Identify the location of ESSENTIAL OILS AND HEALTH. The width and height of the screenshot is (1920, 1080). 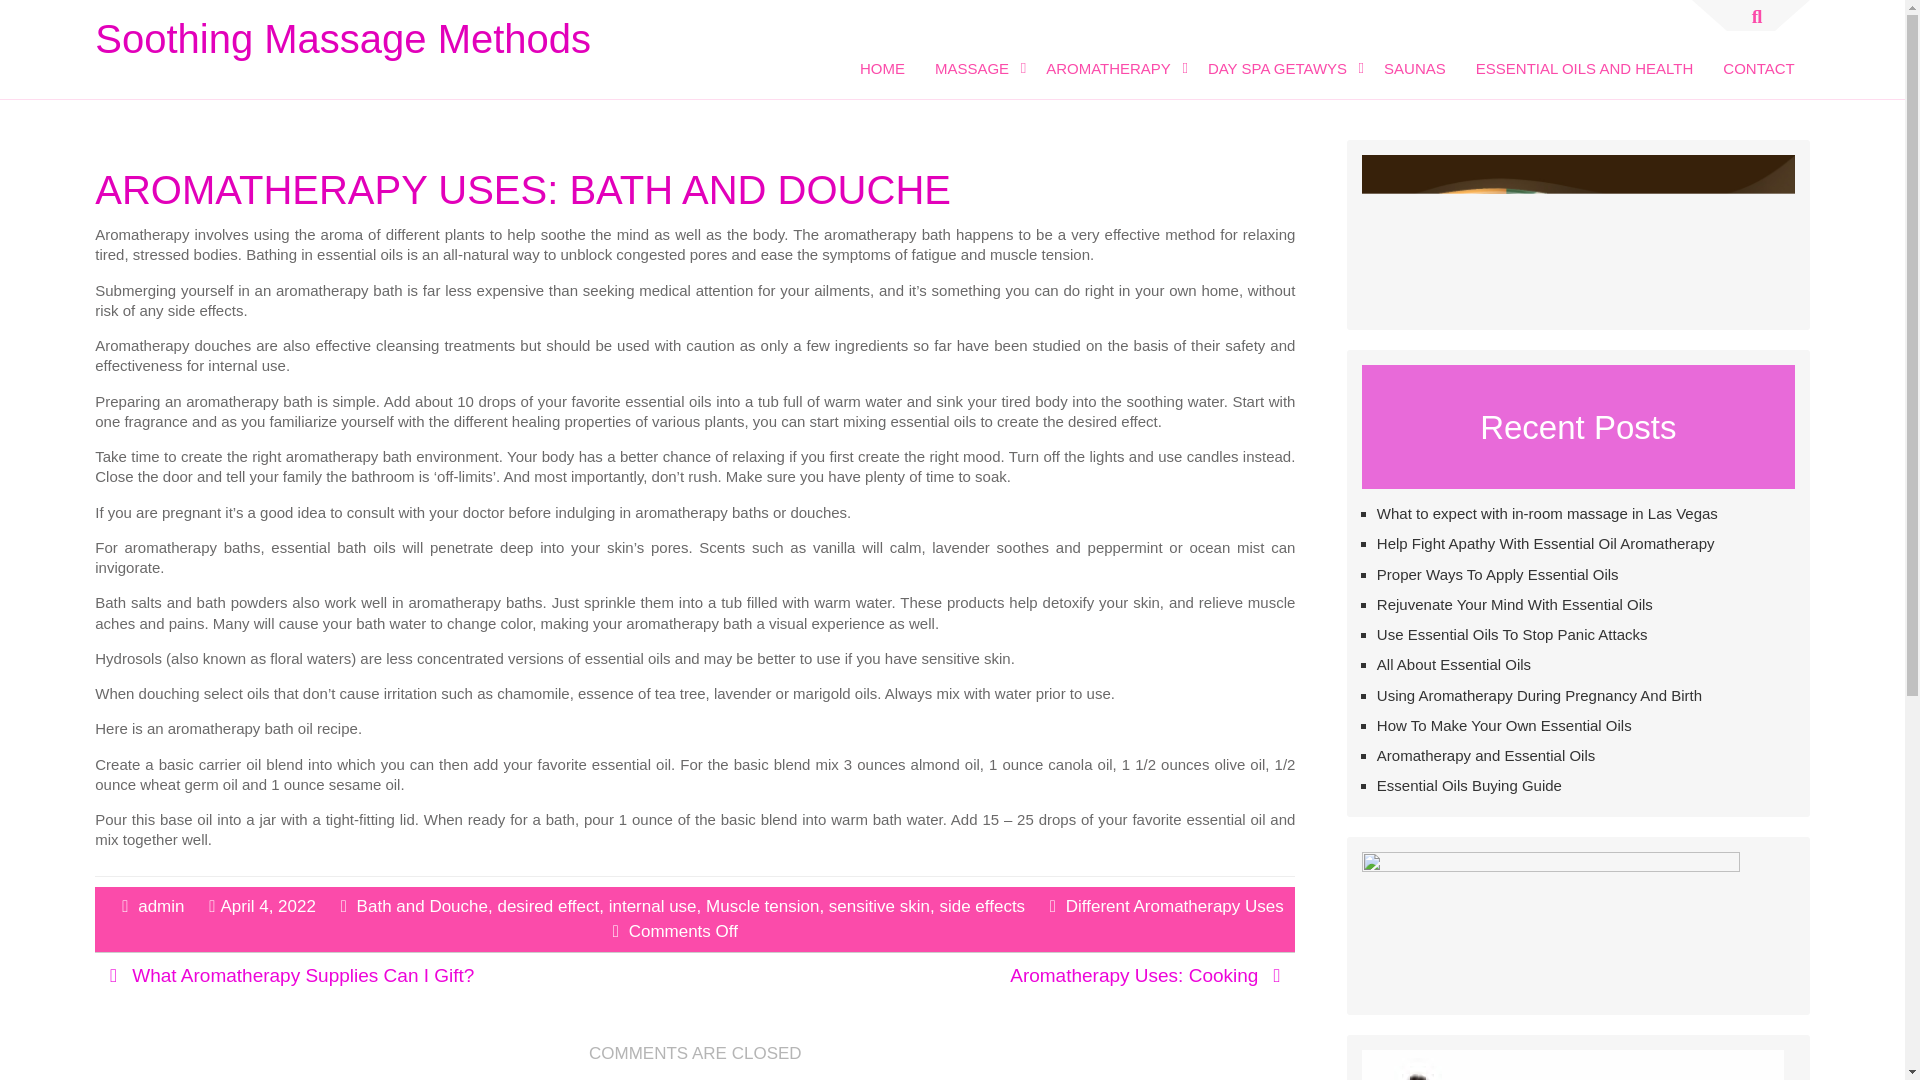
(1585, 54).